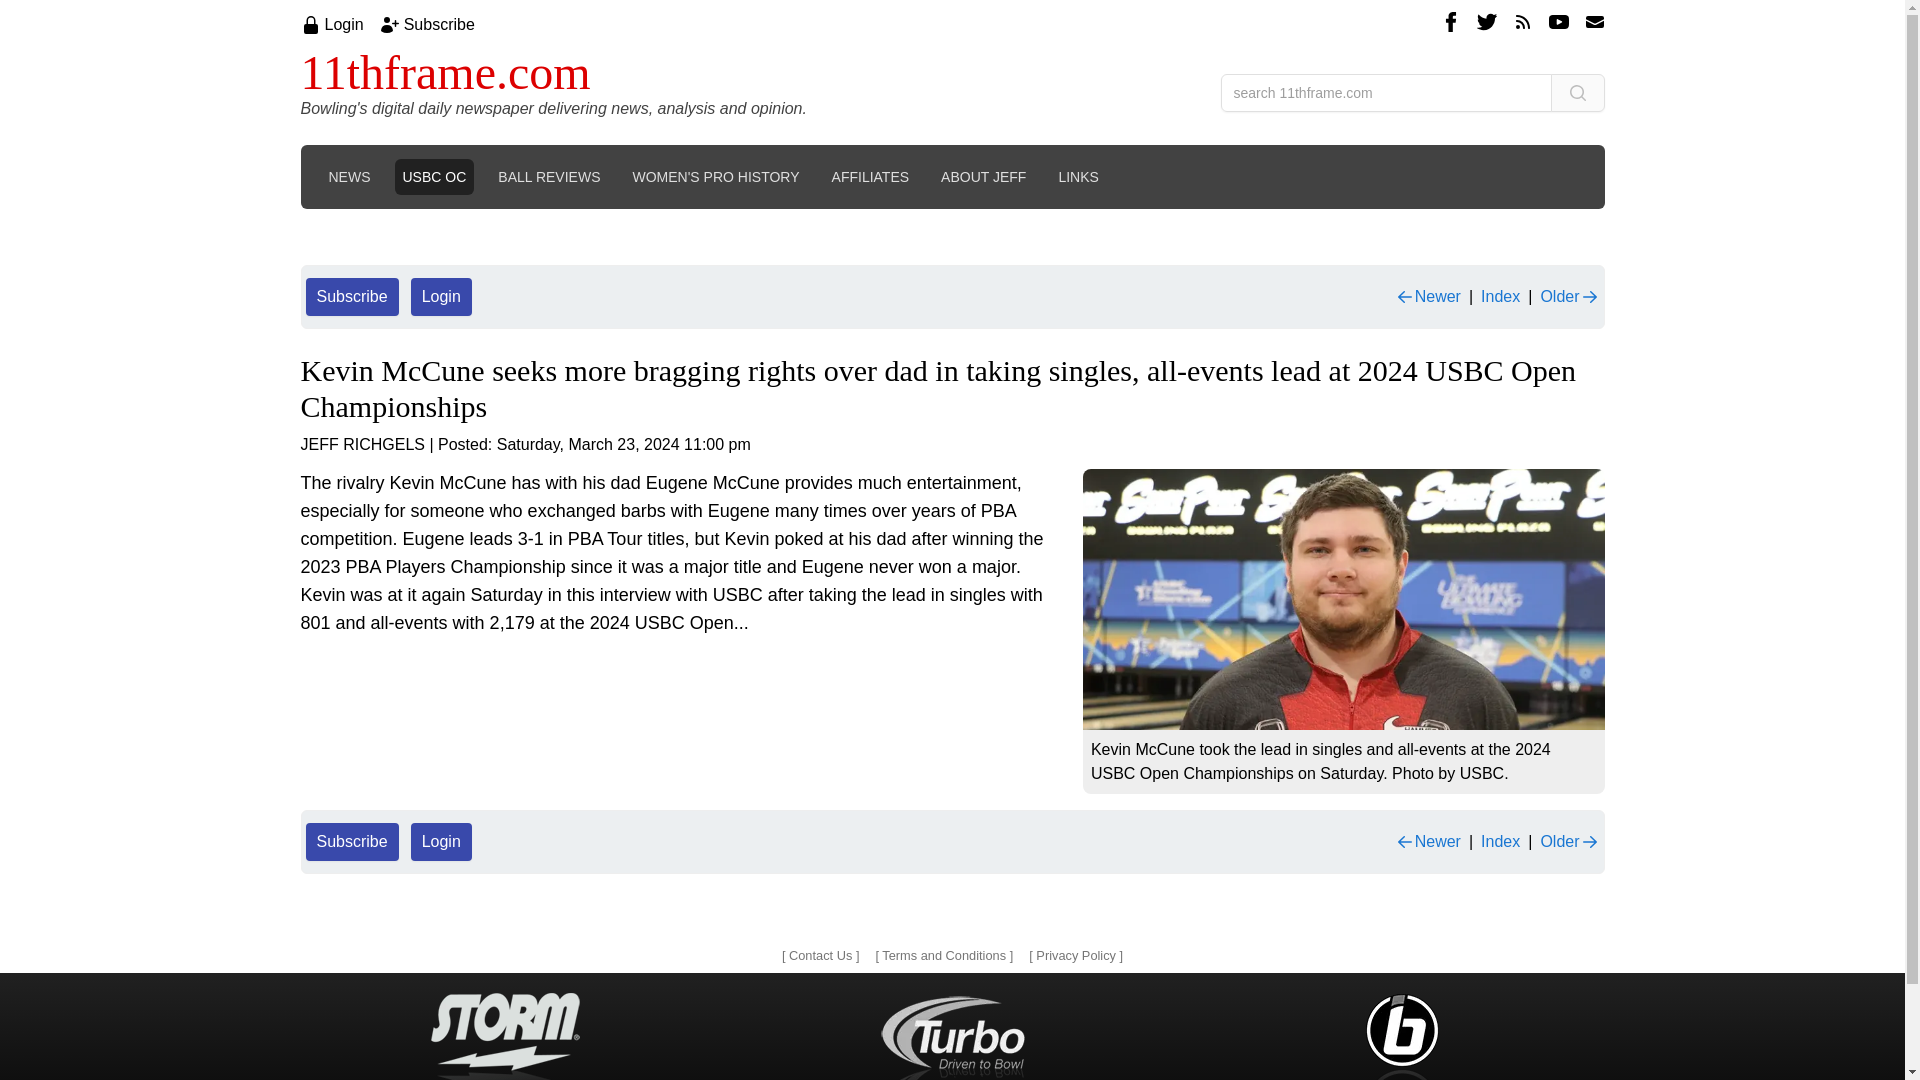 This screenshot has width=1920, height=1080. I want to click on Subscribe, so click(438, 24).